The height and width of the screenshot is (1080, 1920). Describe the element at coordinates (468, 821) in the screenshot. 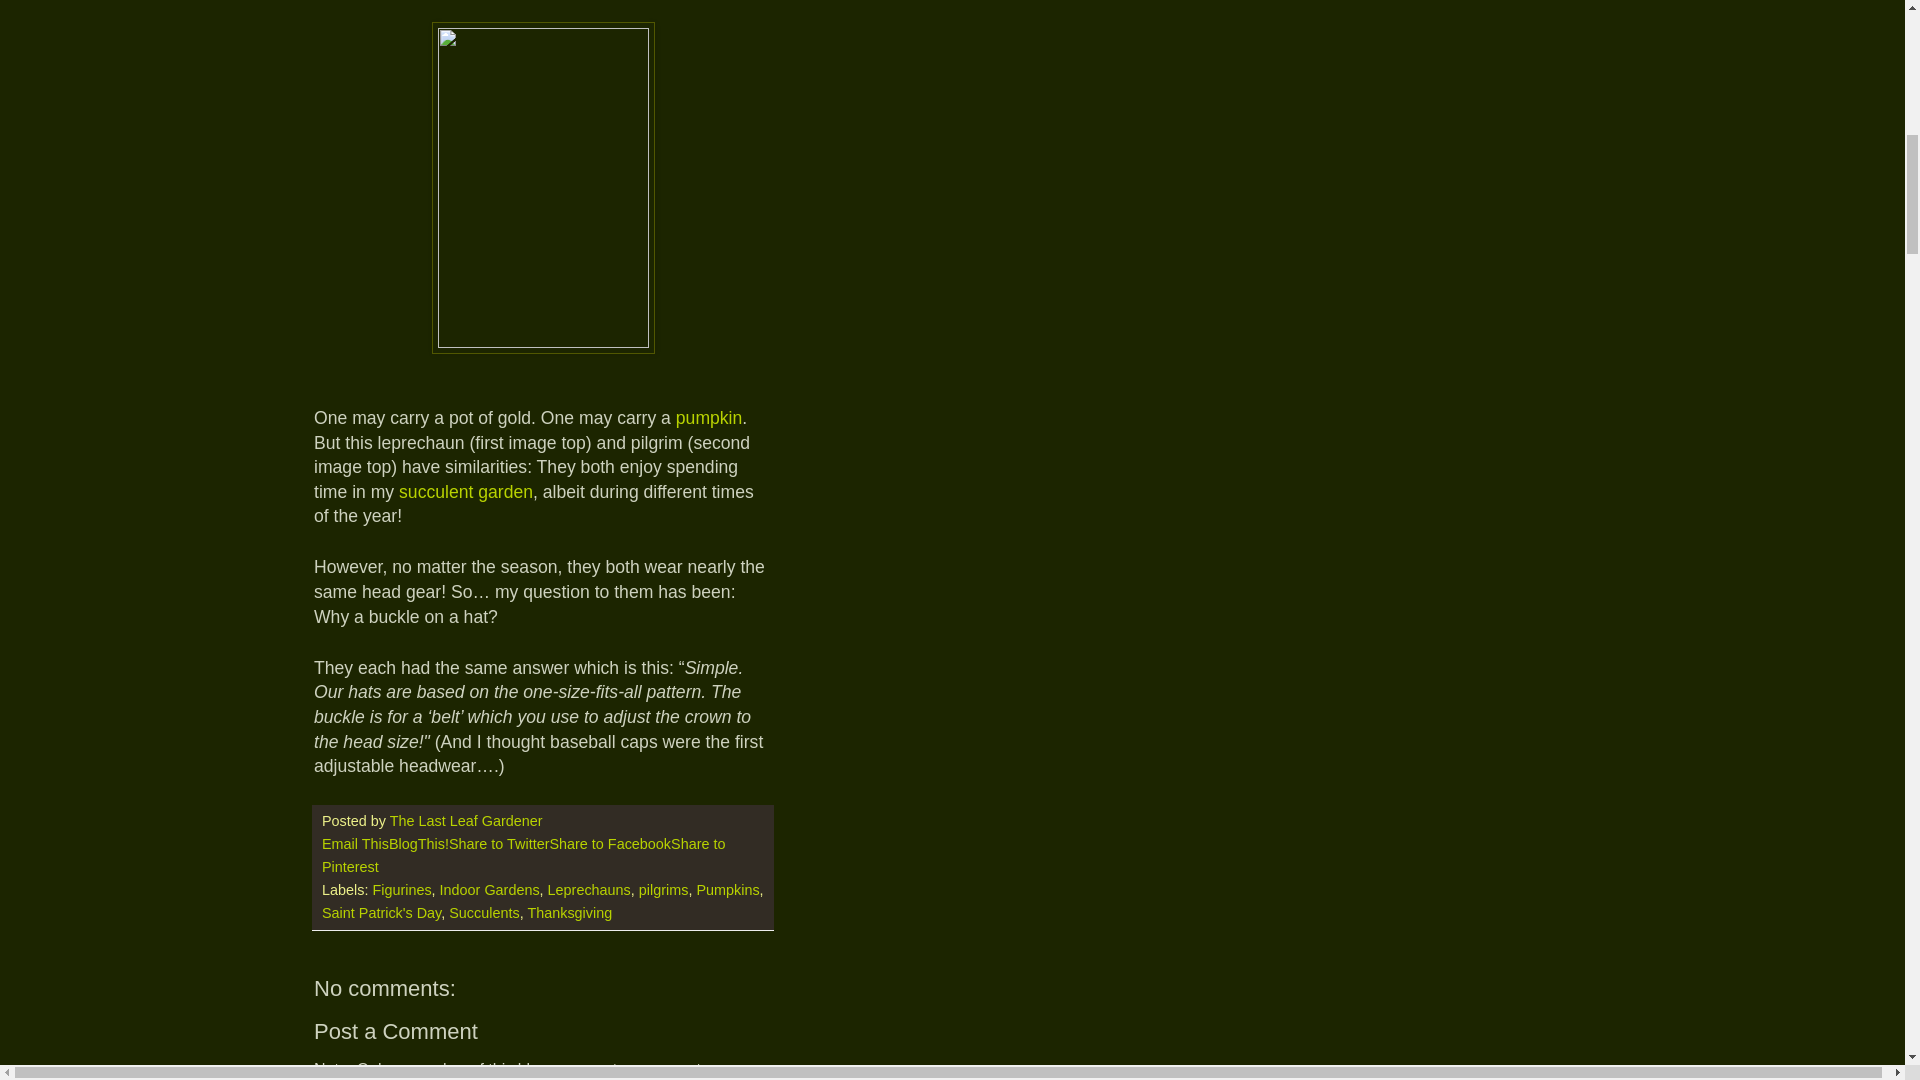

I see `The Last Leaf Gardener` at that location.